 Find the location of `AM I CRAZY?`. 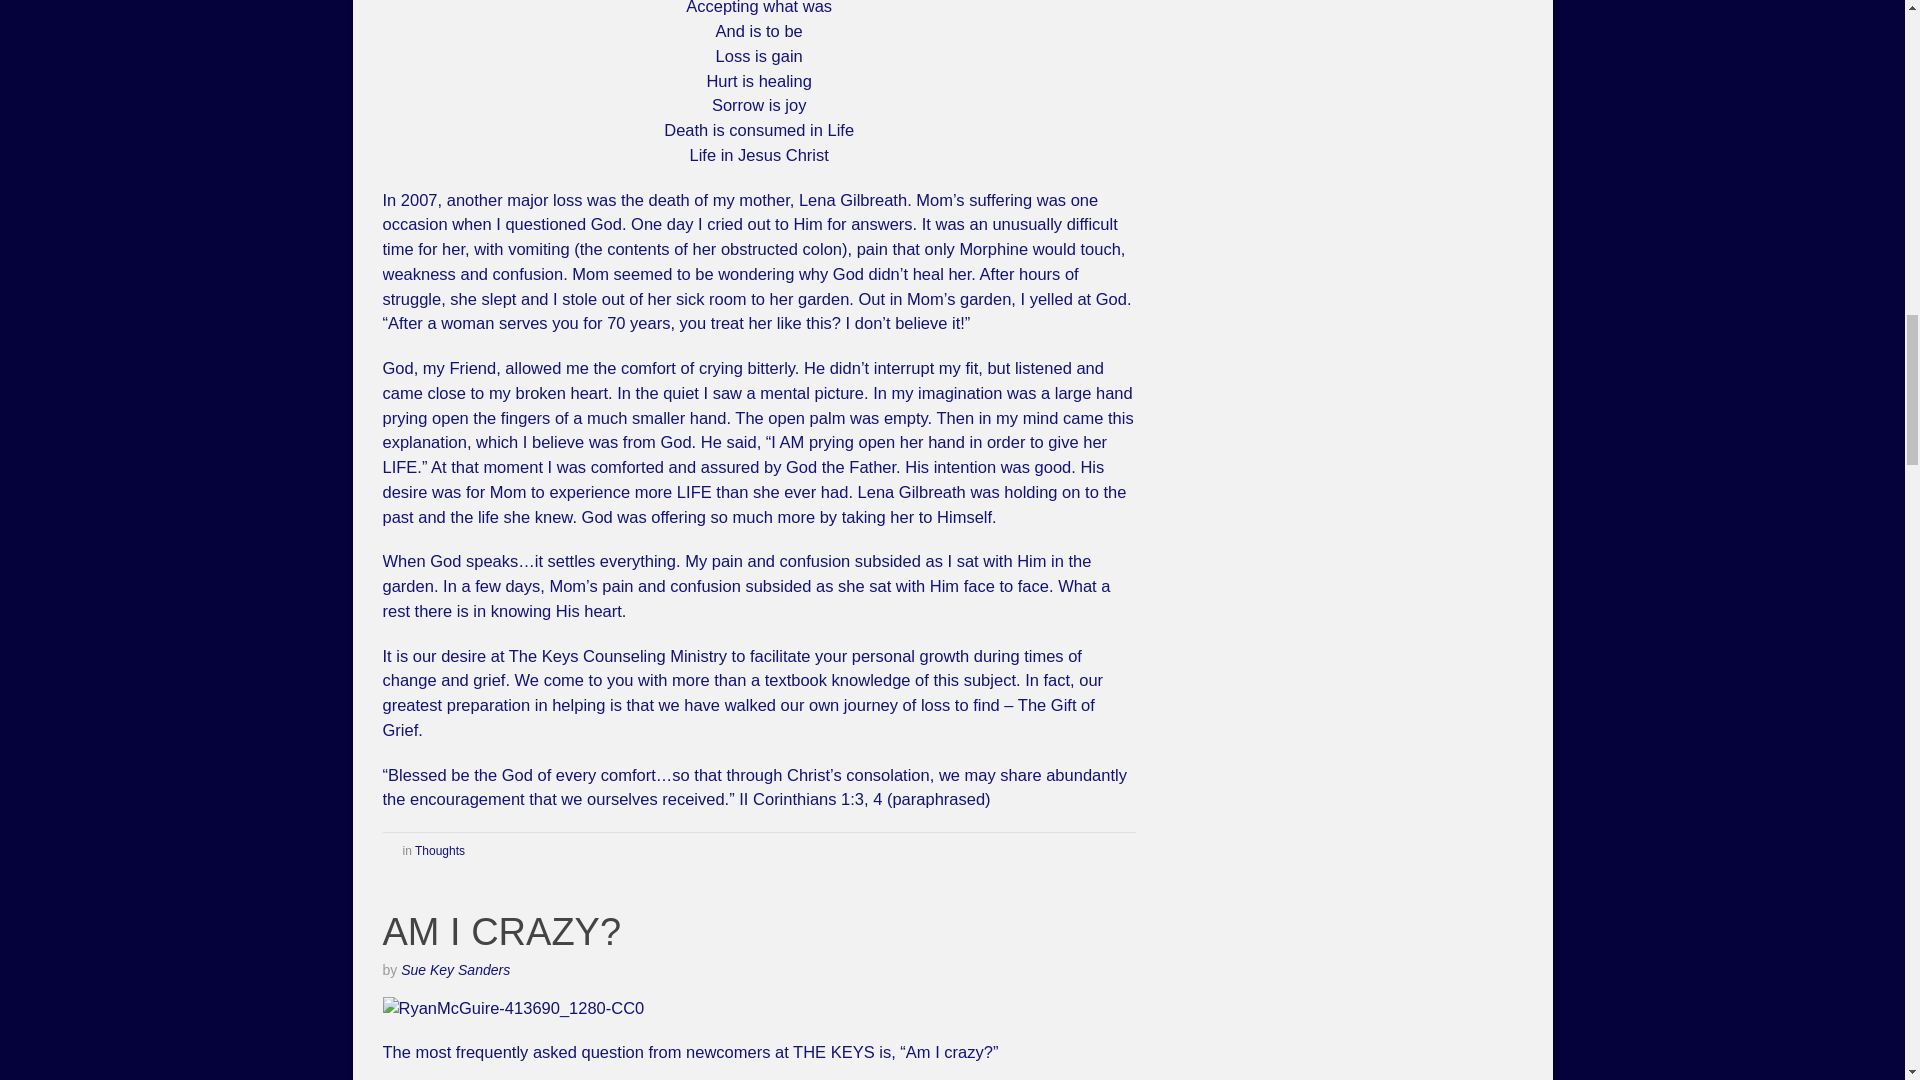

AM I CRAZY? is located at coordinates (501, 932).